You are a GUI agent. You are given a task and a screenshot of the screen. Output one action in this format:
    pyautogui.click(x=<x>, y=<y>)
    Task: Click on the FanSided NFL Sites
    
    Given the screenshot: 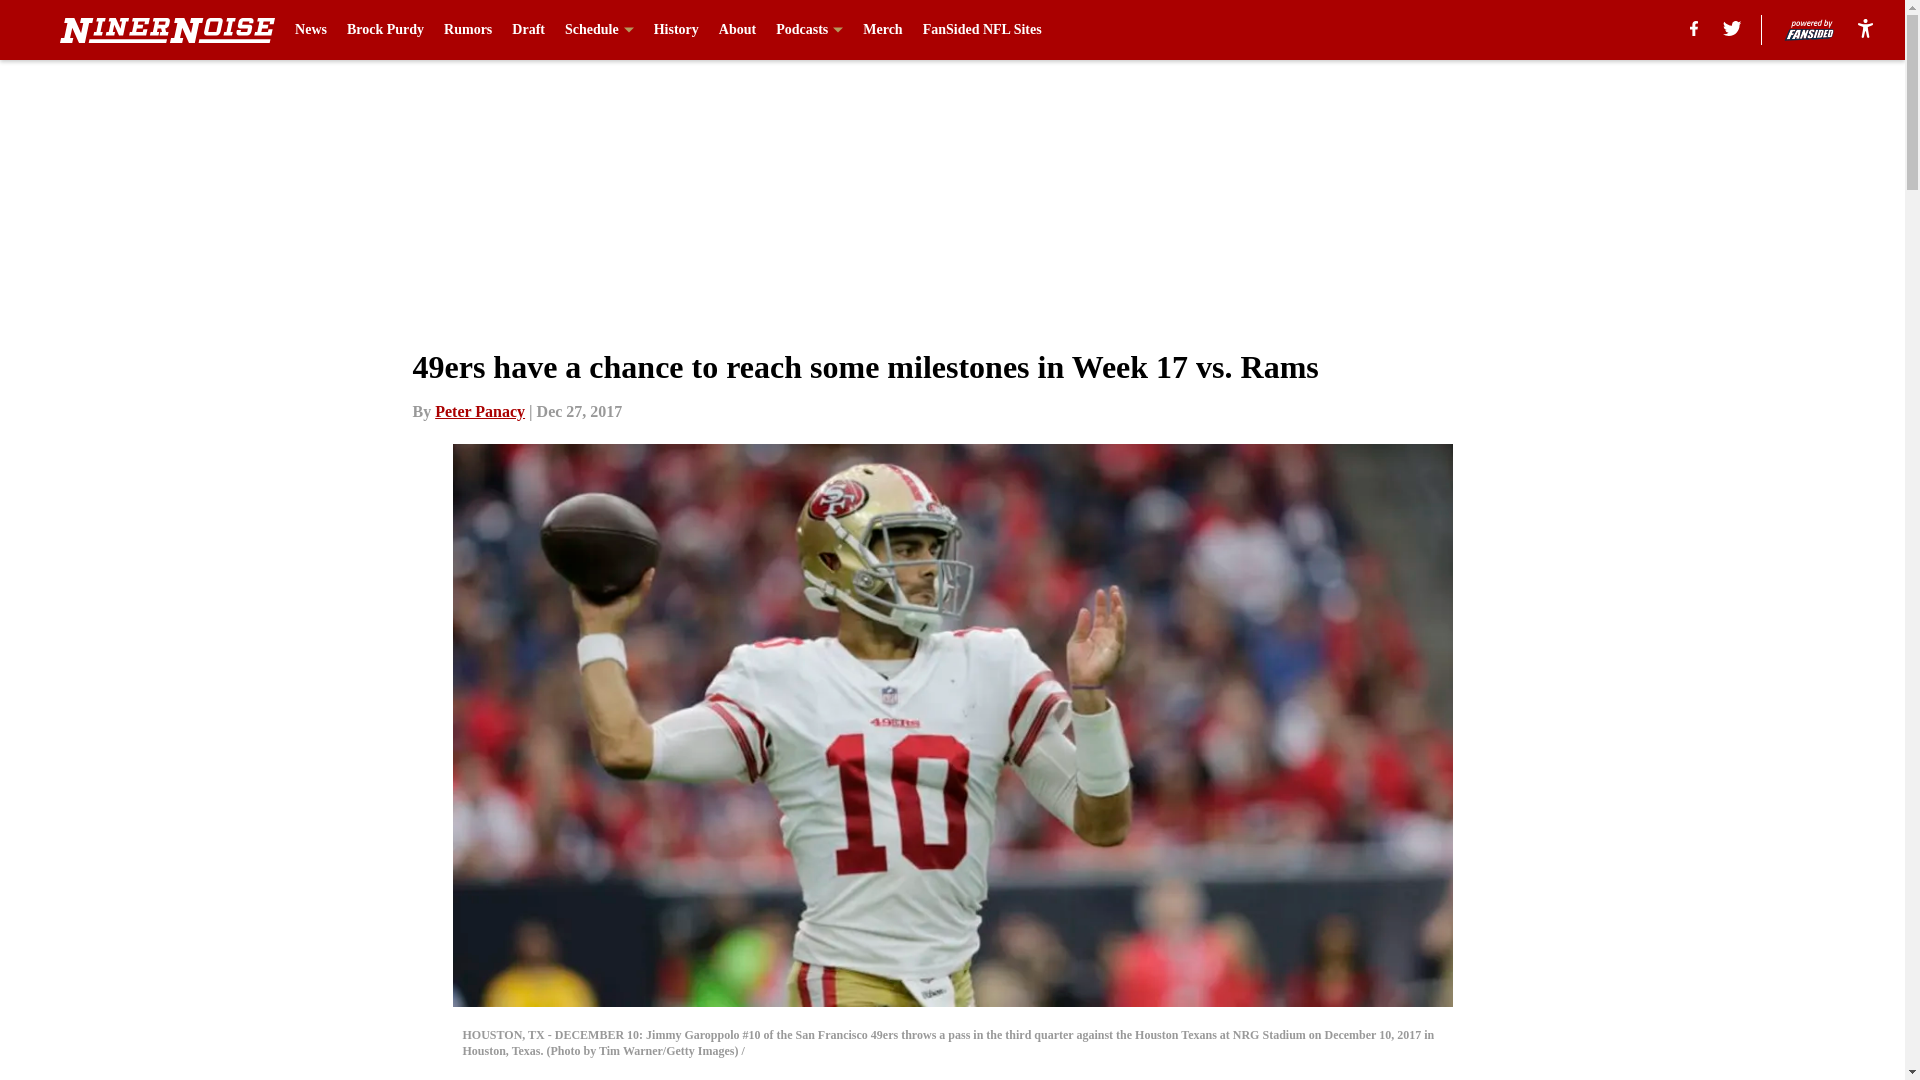 What is the action you would take?
    pyautogui.click(x=982, y=30)
    